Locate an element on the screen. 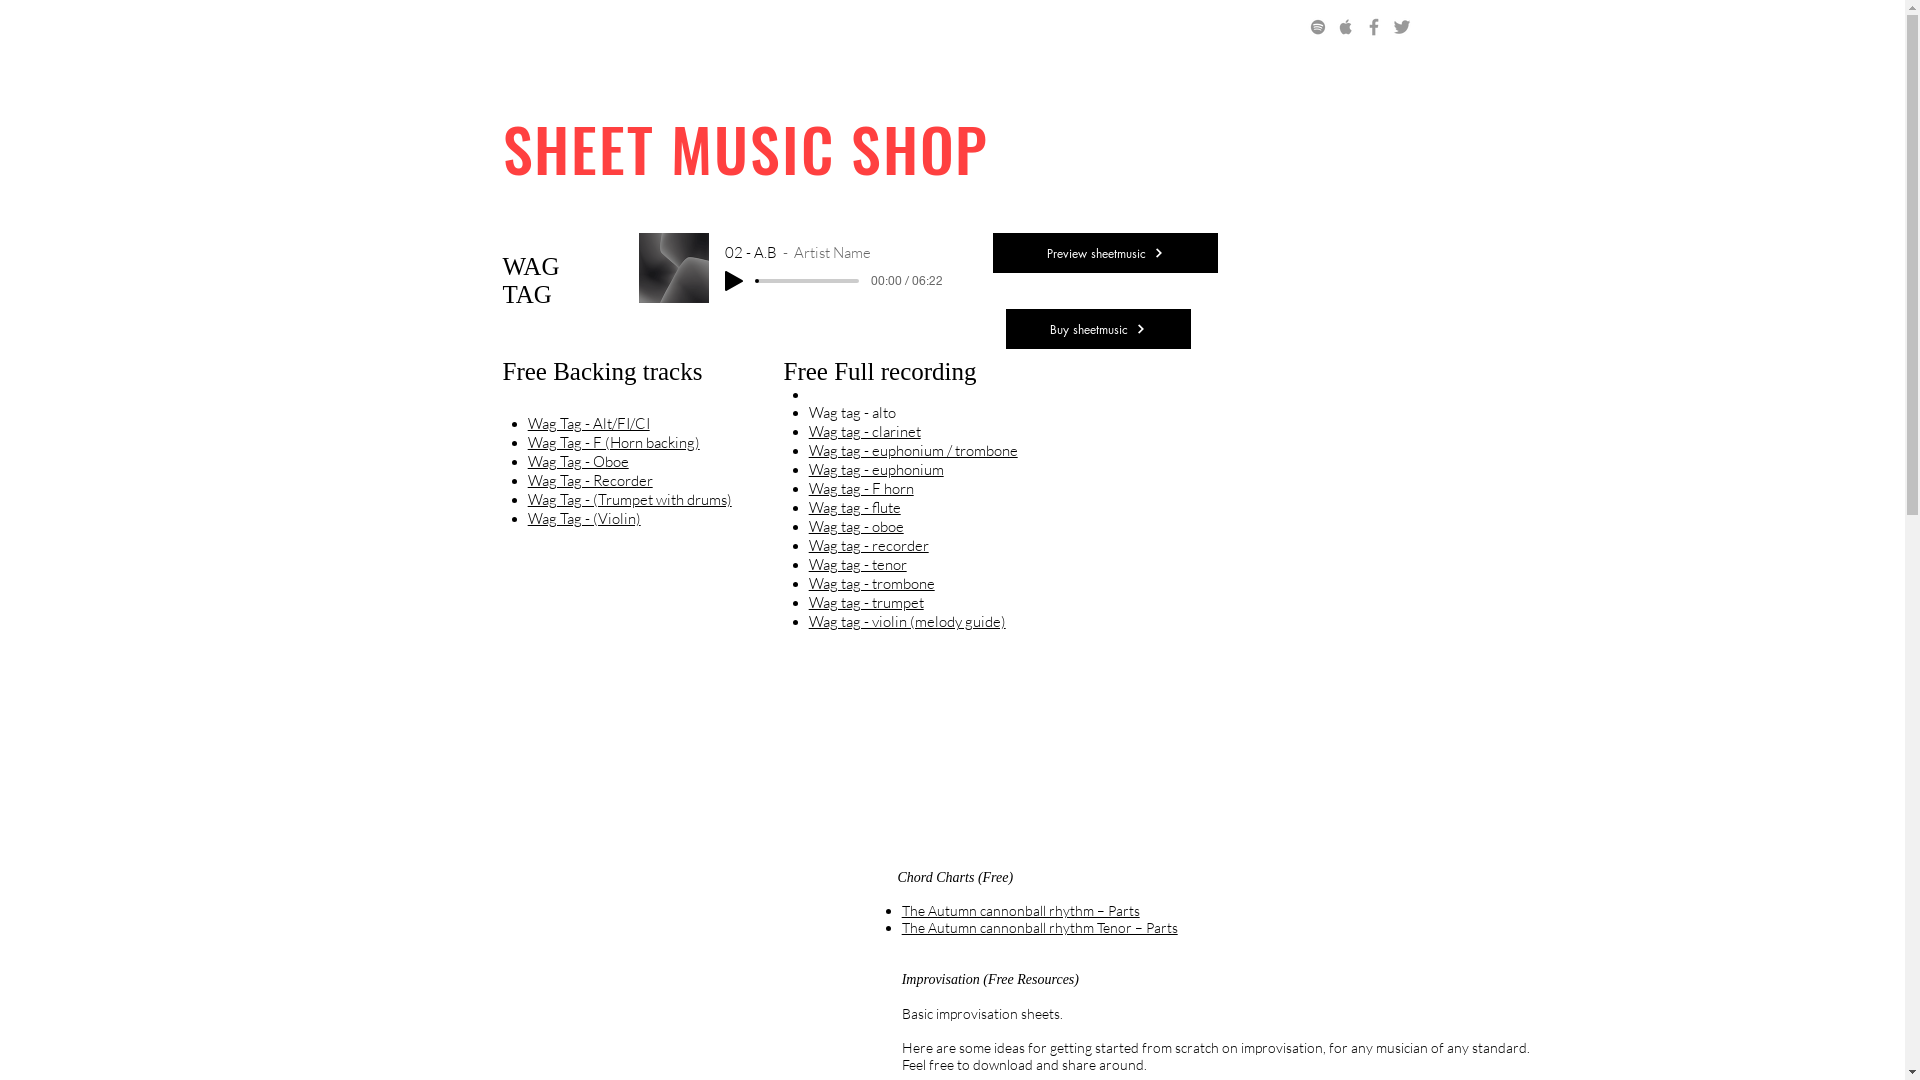 The height and width of the screenshot is (1080, 1920). Wag tag - flute is located at coordinates (855, 508).